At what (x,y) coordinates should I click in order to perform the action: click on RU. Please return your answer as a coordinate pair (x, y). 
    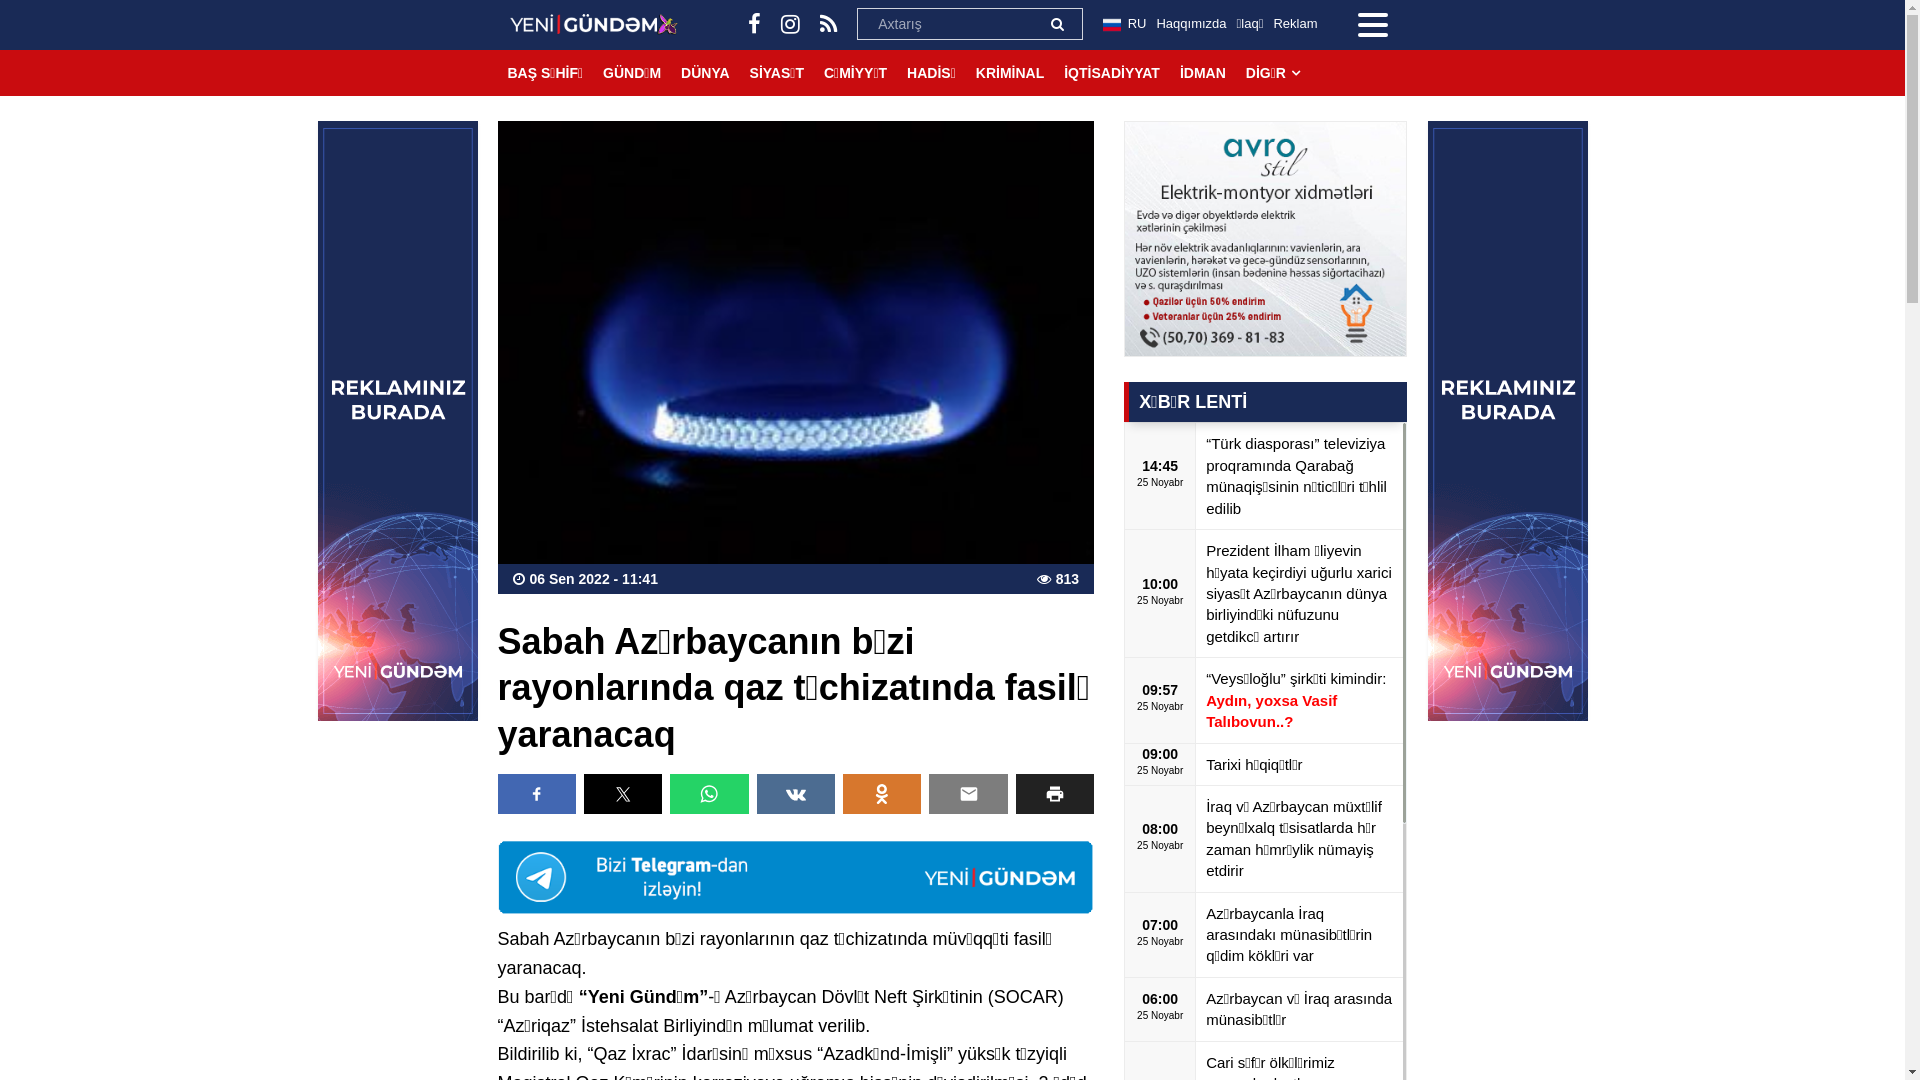
    Looking at the image, I should click on (1124, 25).